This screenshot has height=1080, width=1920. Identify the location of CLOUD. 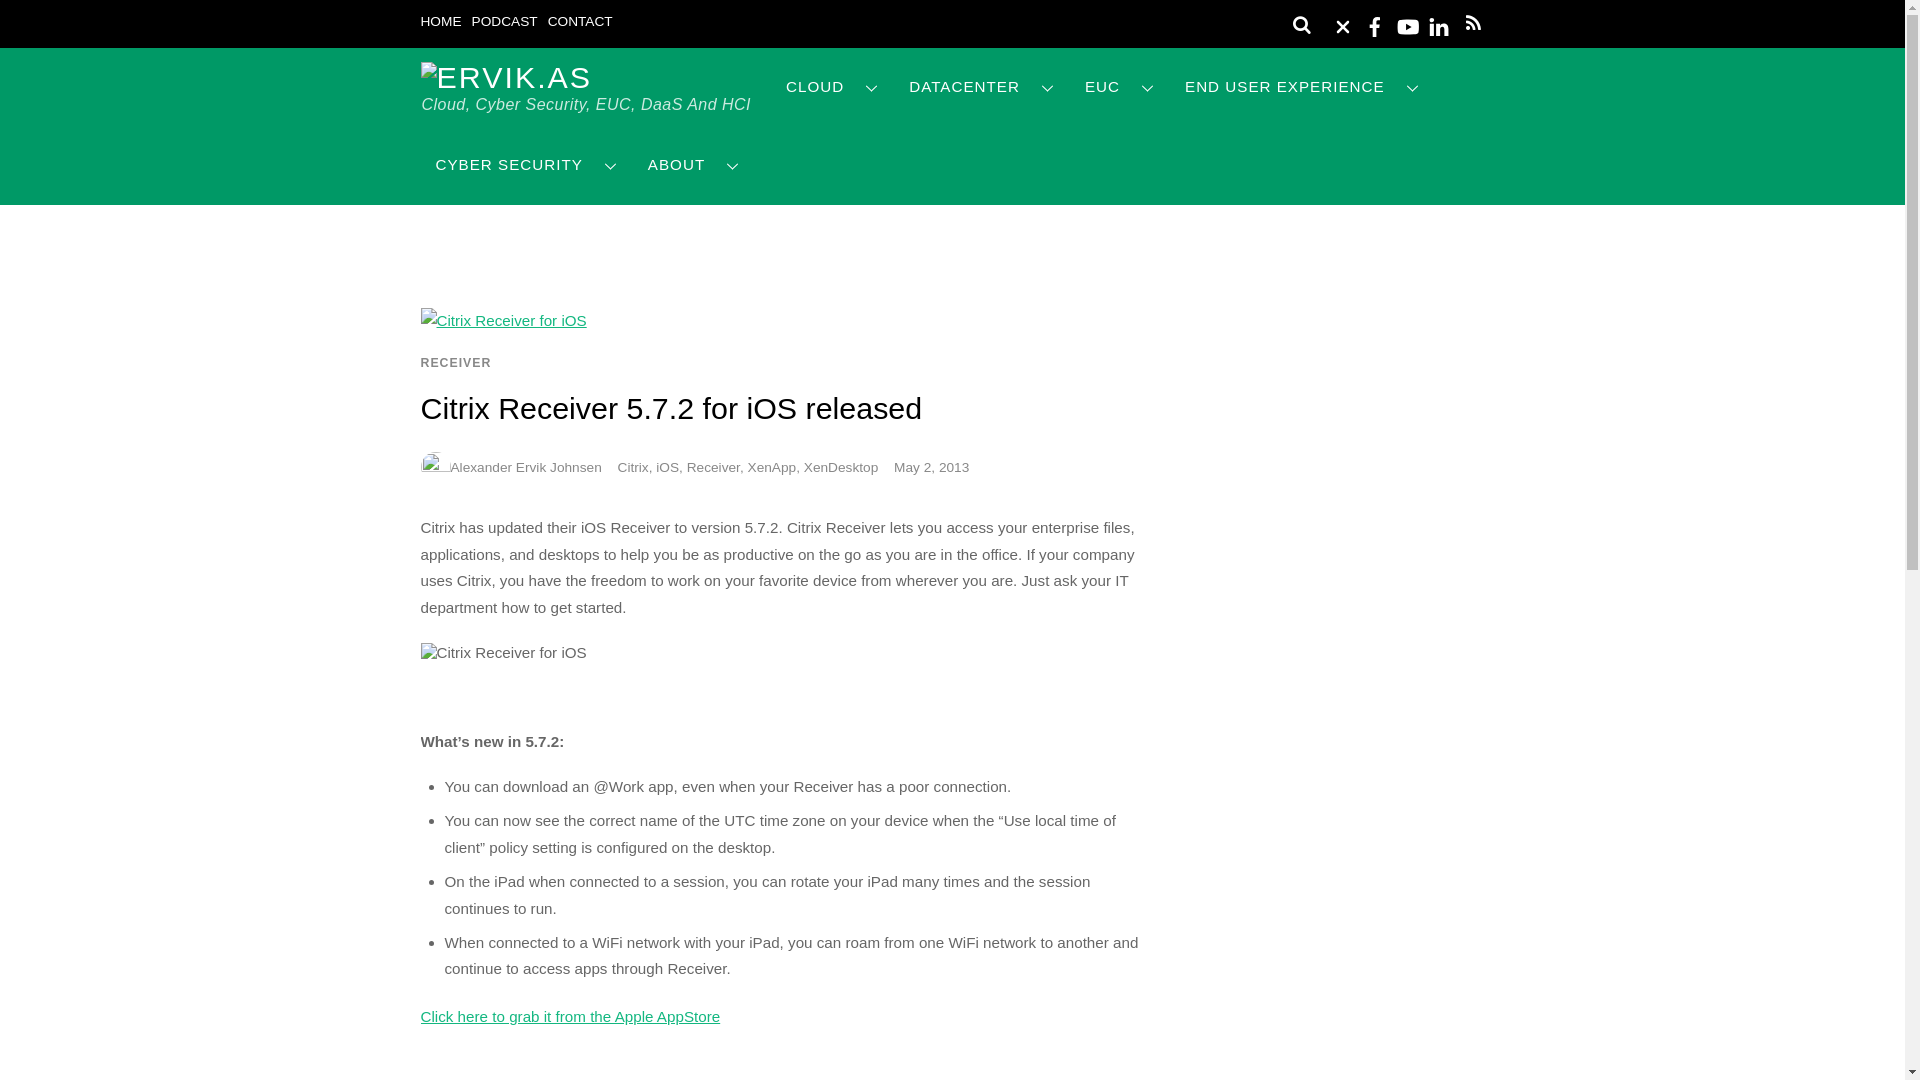
(832, 87).